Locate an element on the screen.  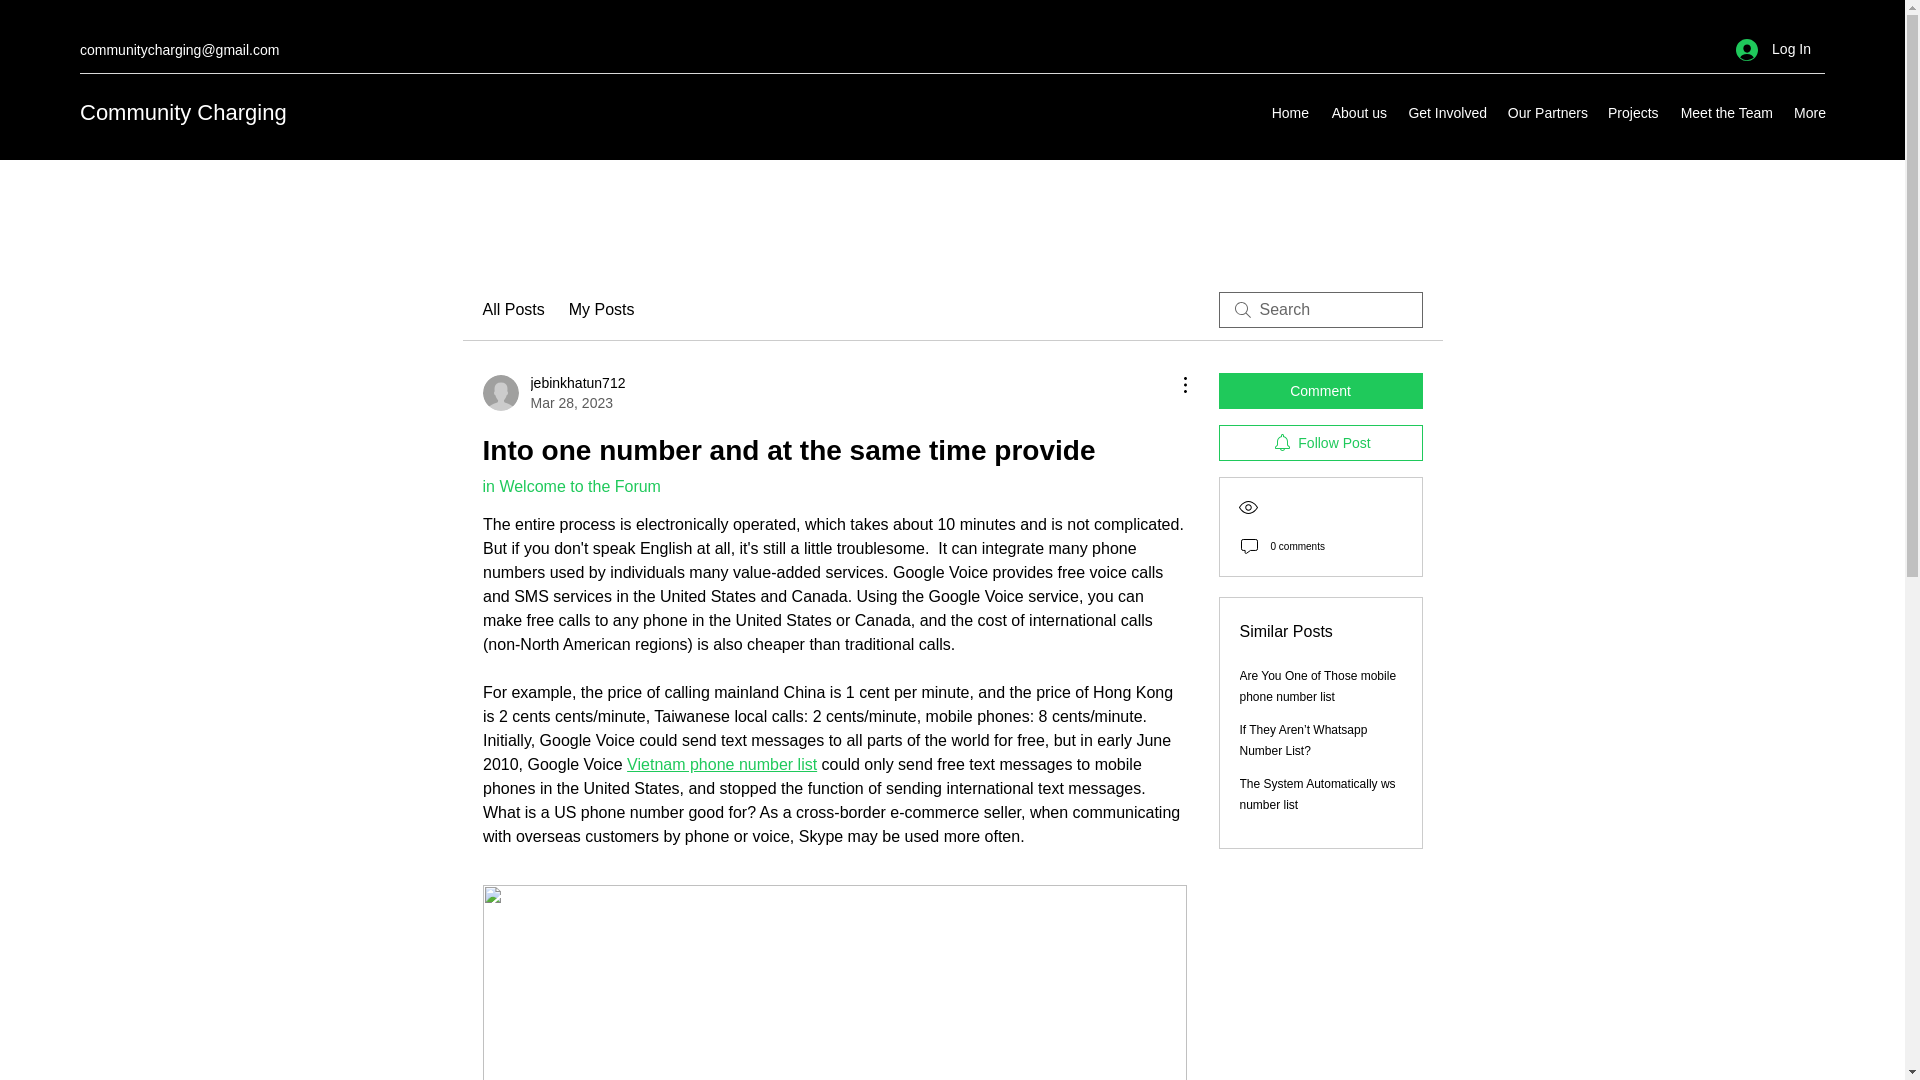
in Welcome to the Forum is located at coordinates (1774, 50).